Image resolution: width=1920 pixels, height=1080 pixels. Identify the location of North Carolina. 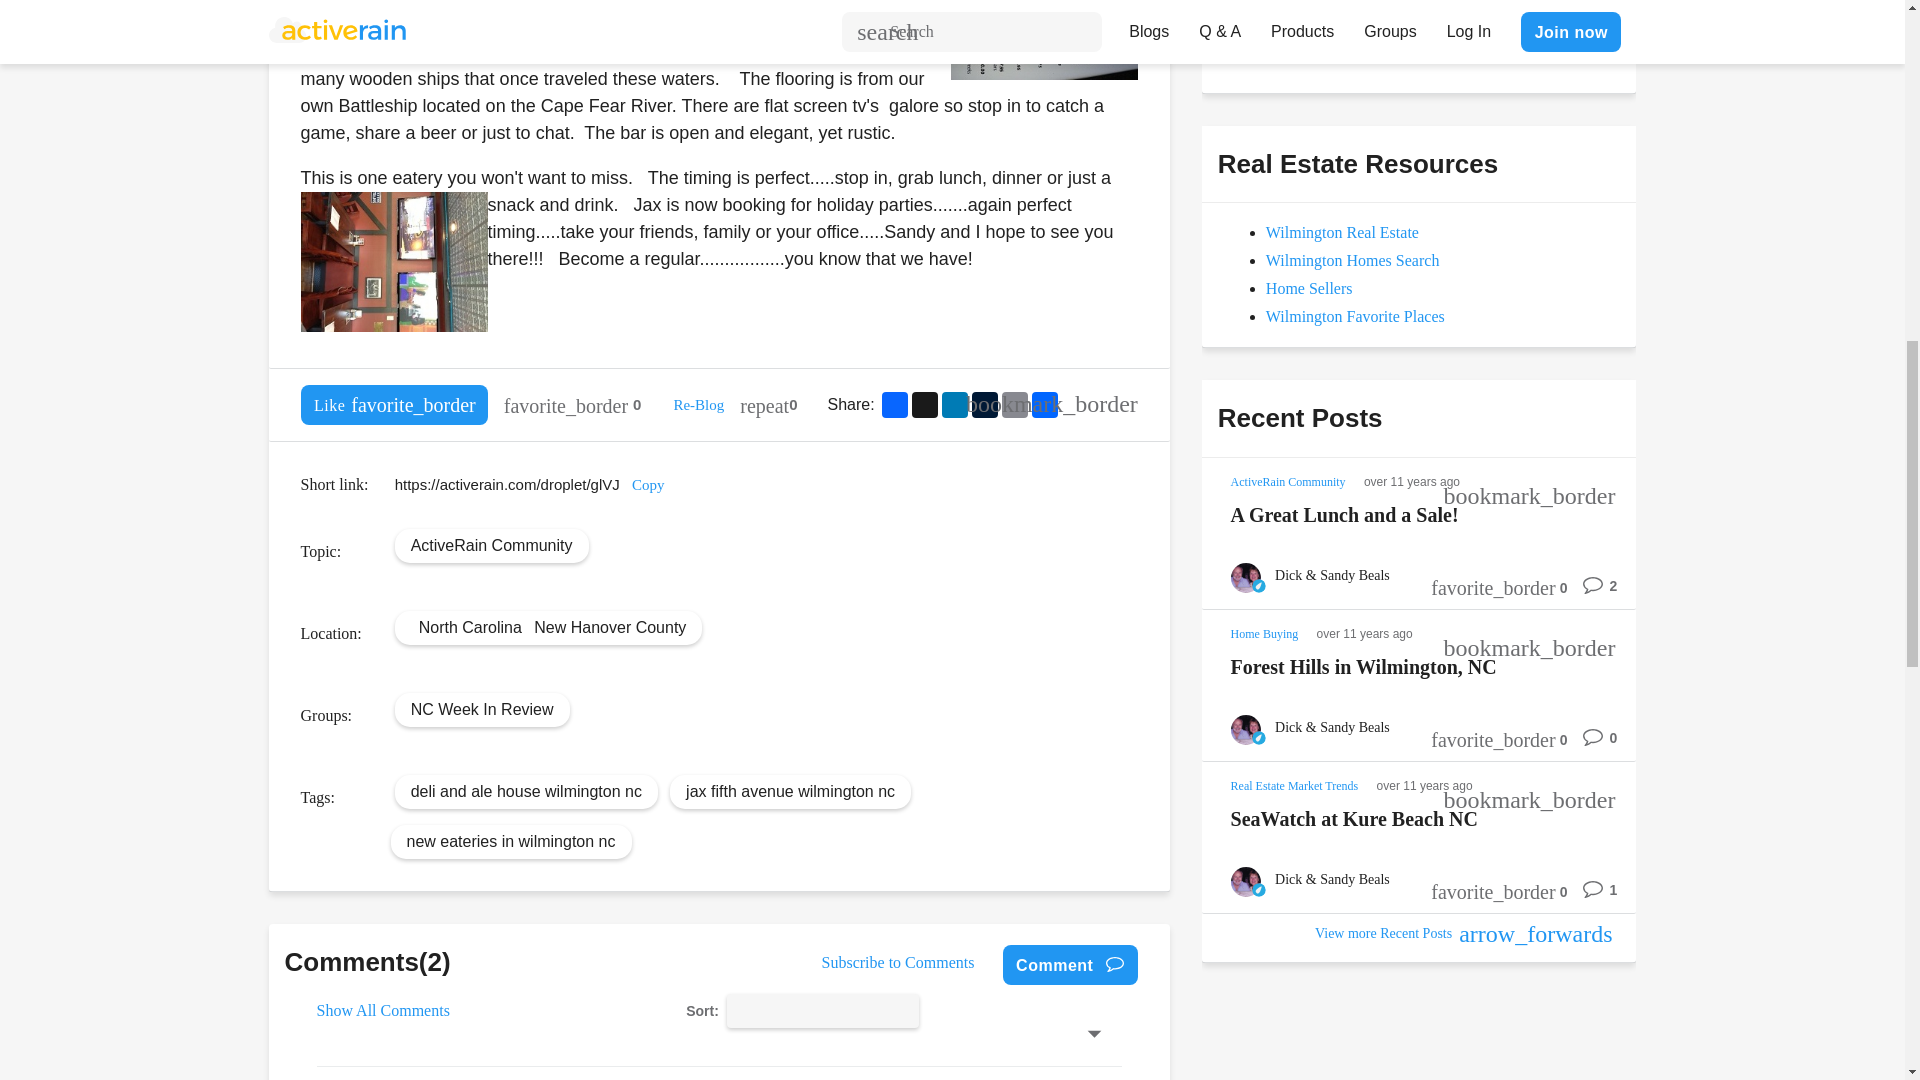
(470, 626).